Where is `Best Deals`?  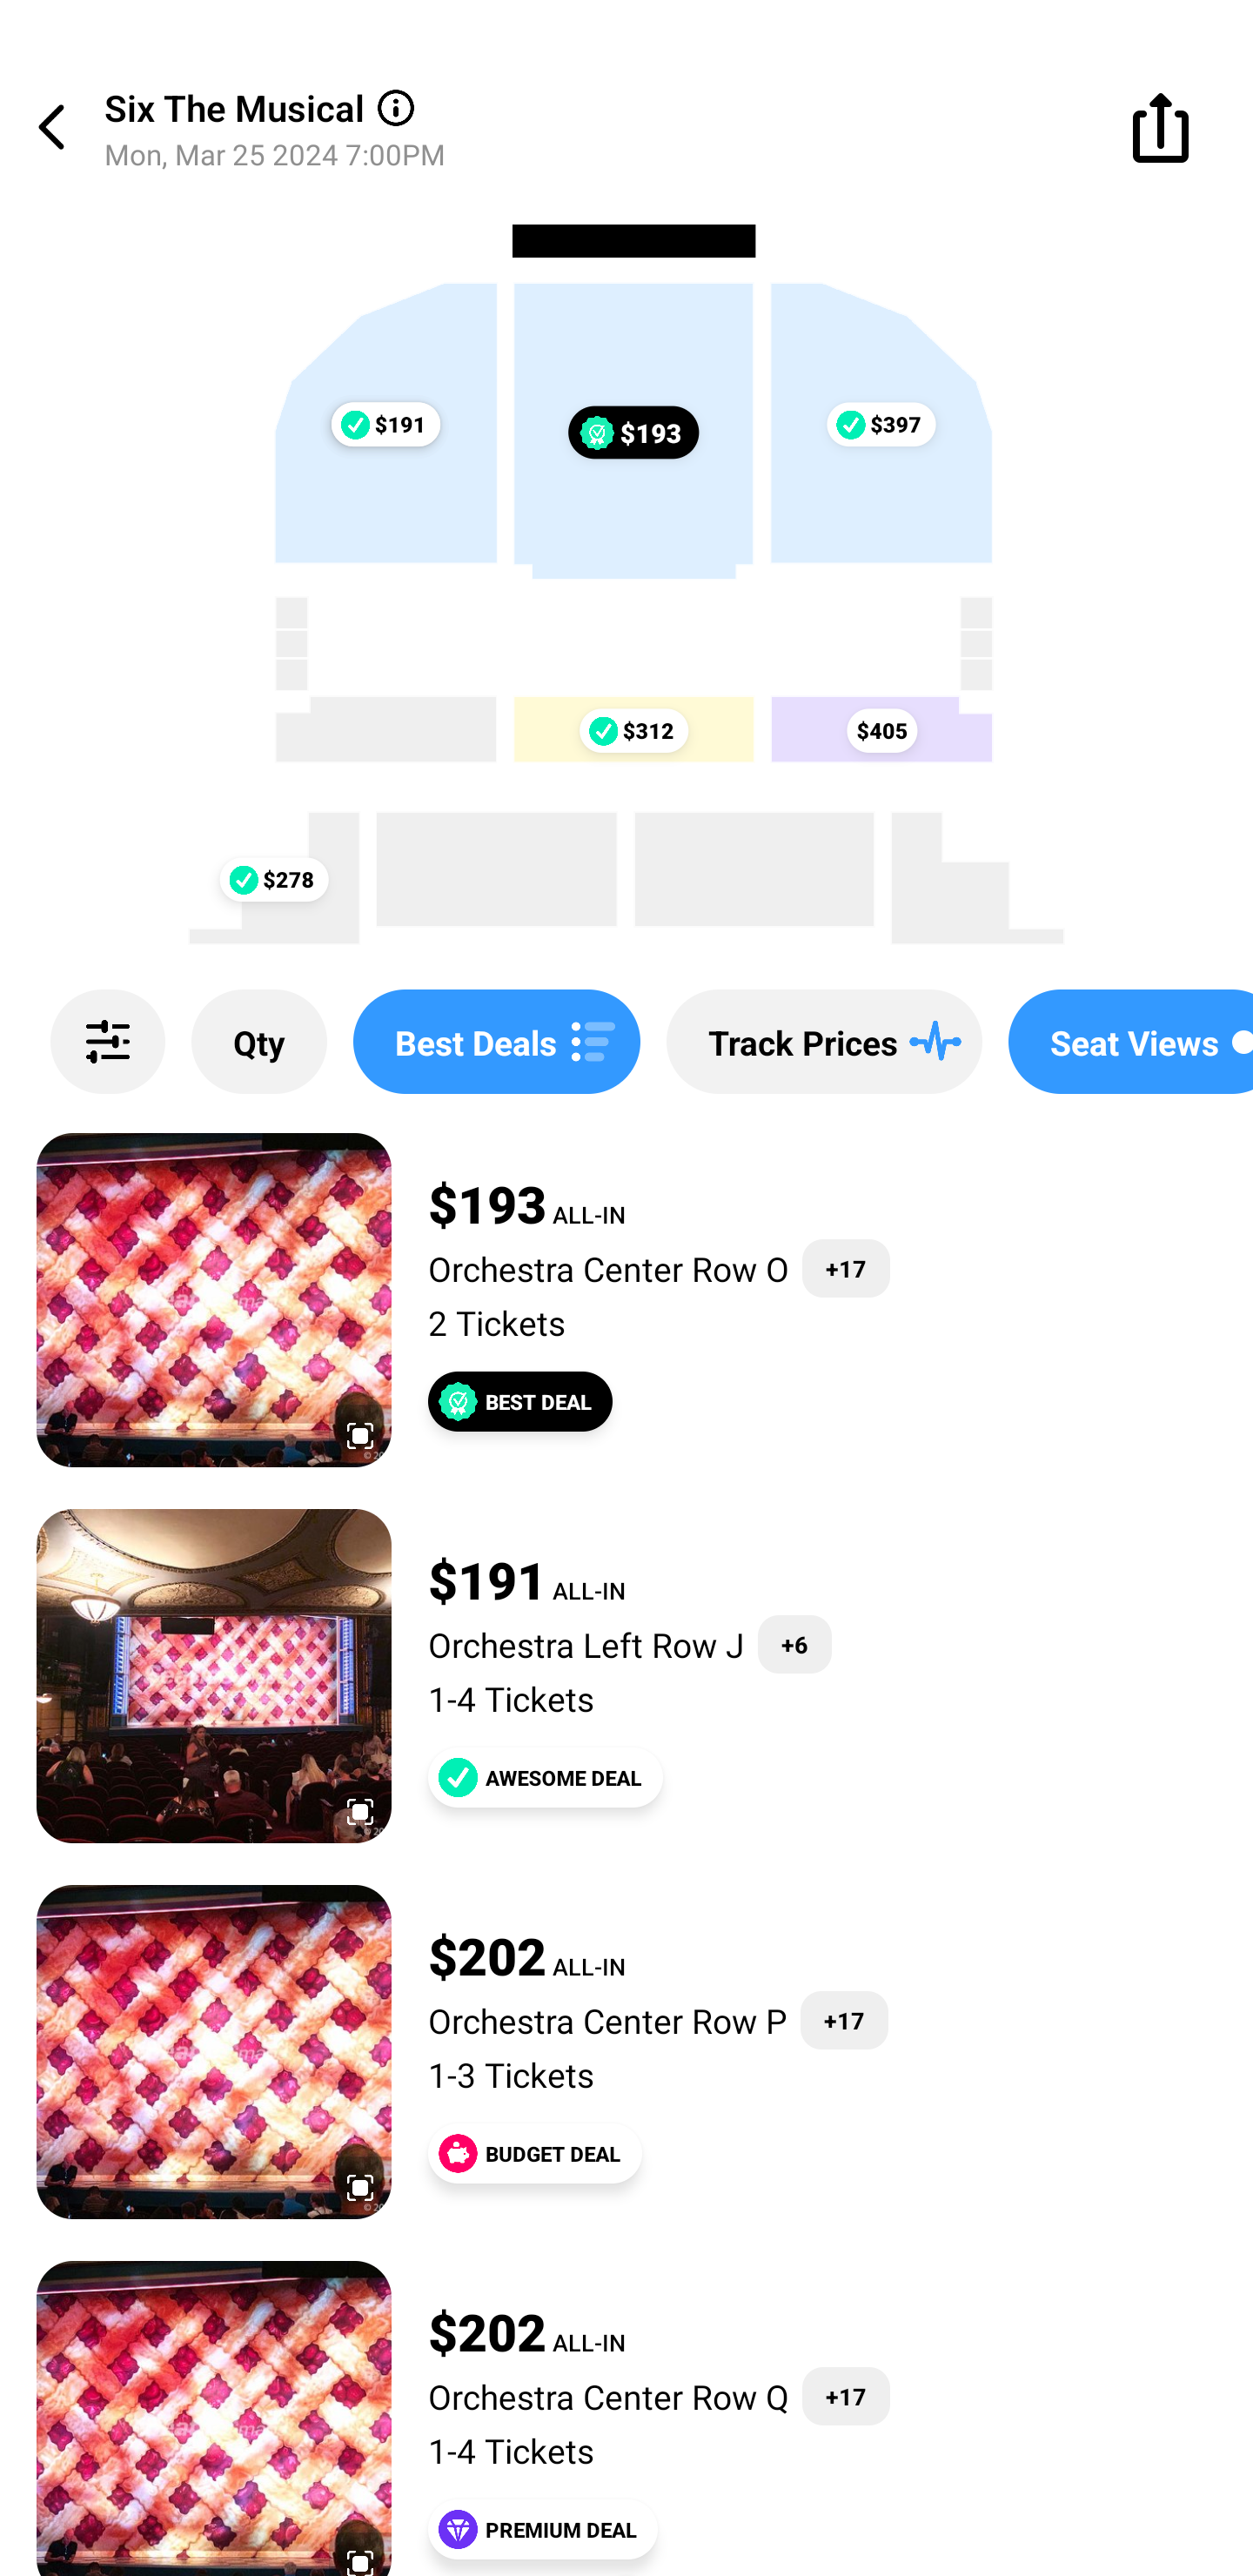 Best Deals is located at coordinates (496, 1042).